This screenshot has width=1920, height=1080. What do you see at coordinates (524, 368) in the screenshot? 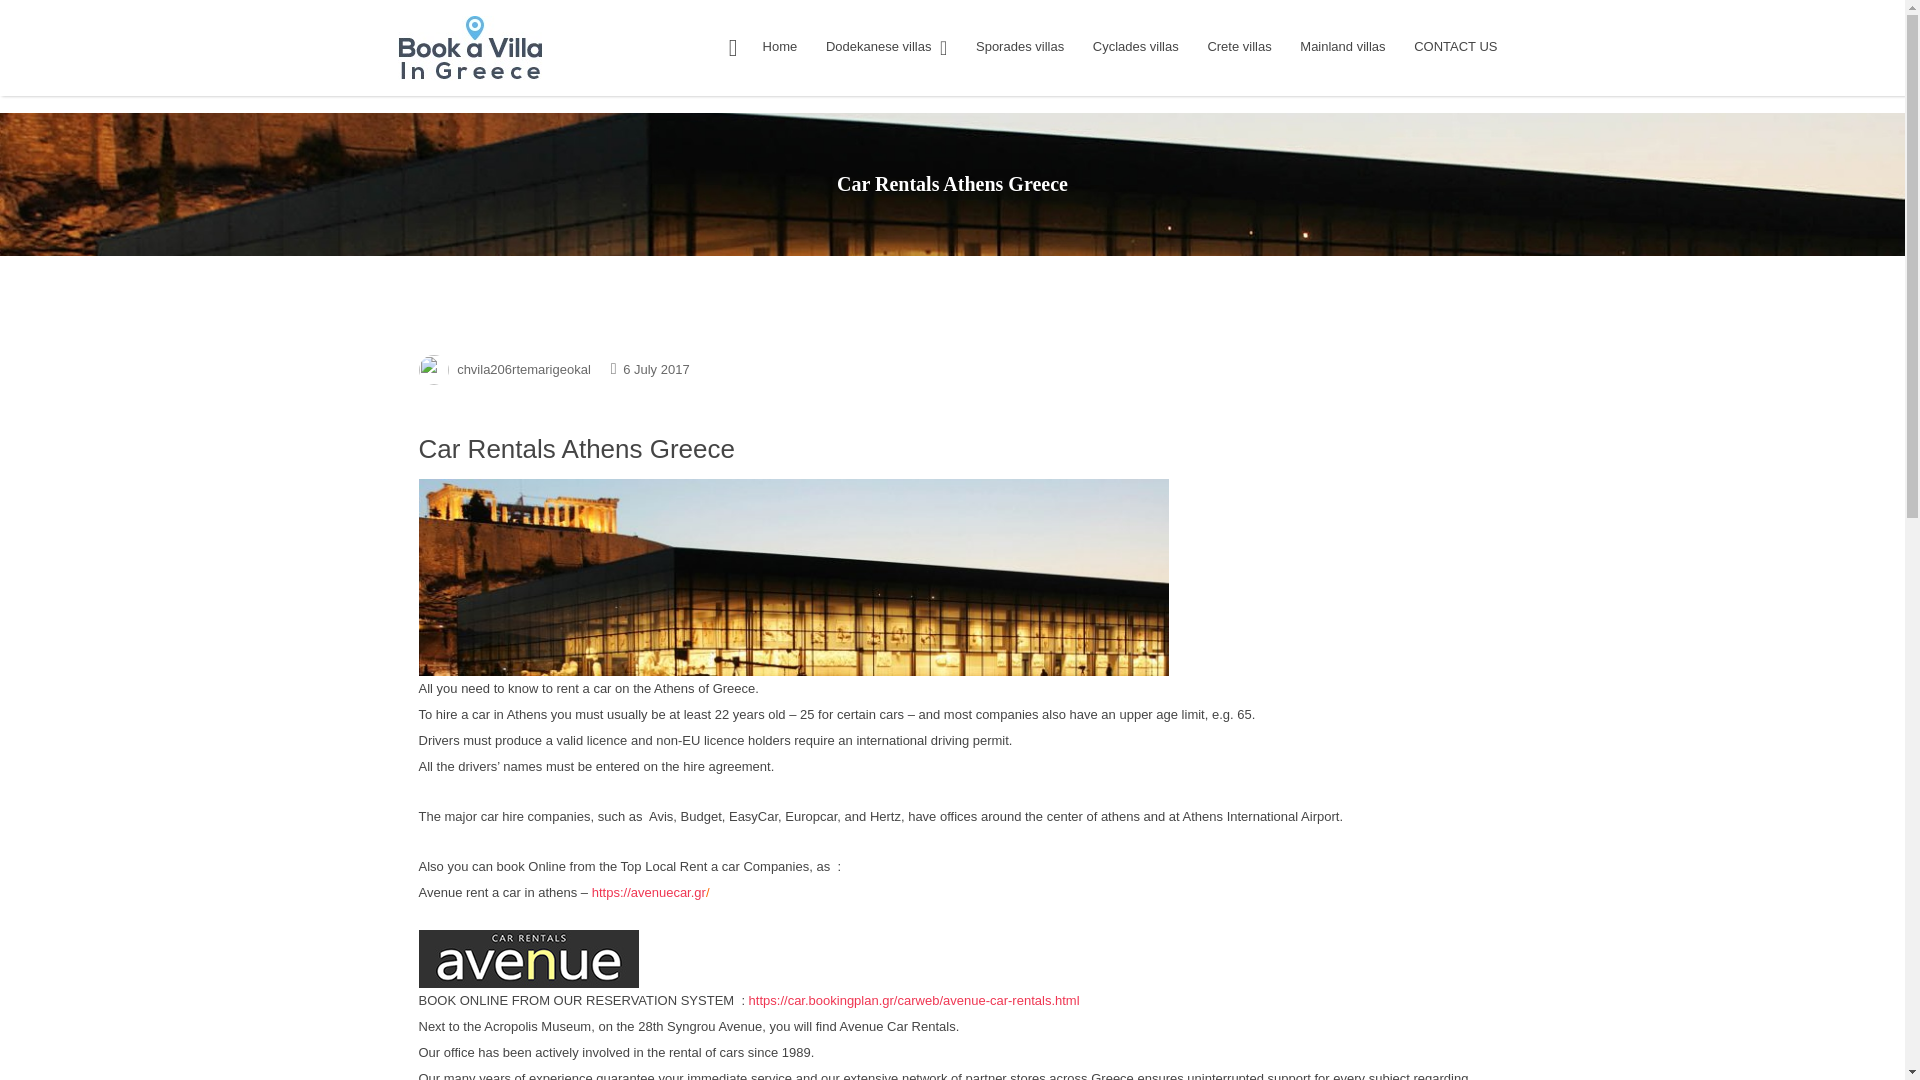
I see `Posts by chvila206rtemarigeokal` at bounding box center [524, 368].